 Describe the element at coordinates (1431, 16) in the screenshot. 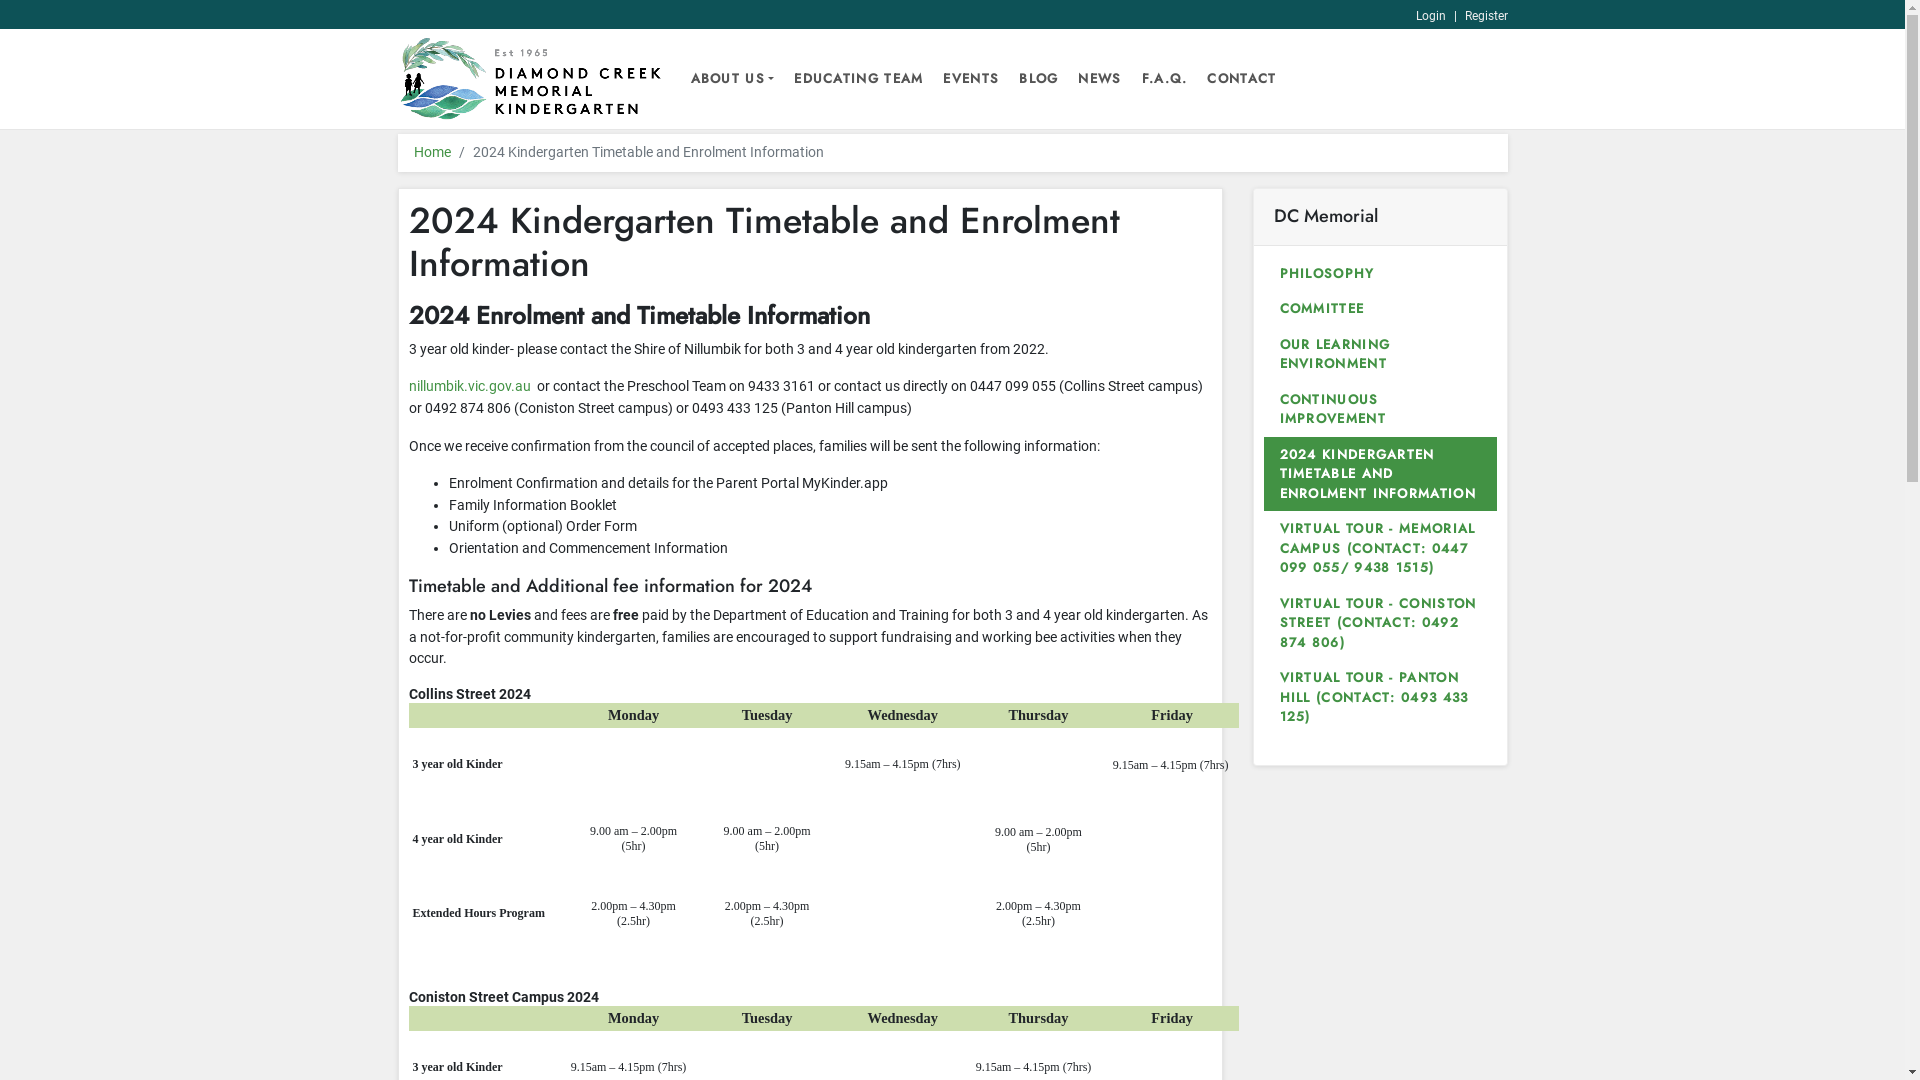

I see `Login` at that location.